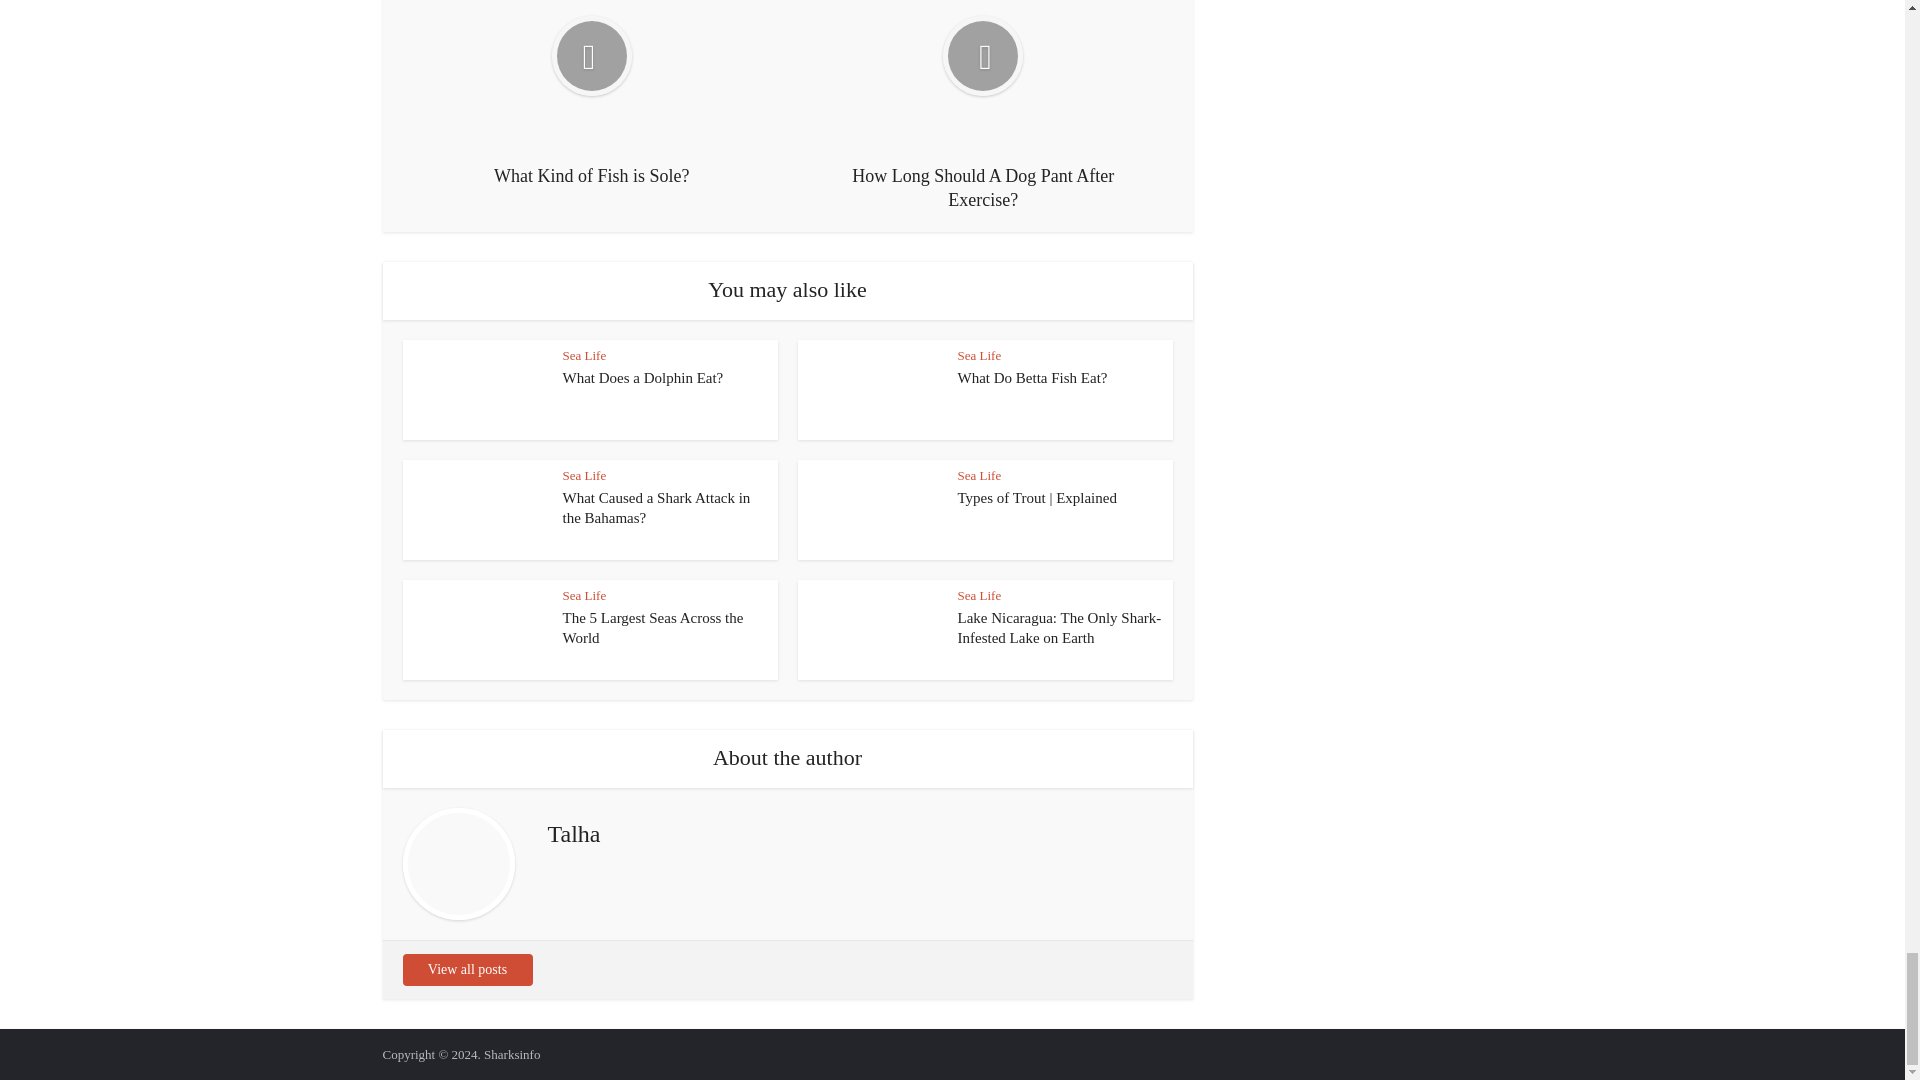 The width and height of the screenshot is (1920, 1080). I want to click on View all posts, so click(466, 970).